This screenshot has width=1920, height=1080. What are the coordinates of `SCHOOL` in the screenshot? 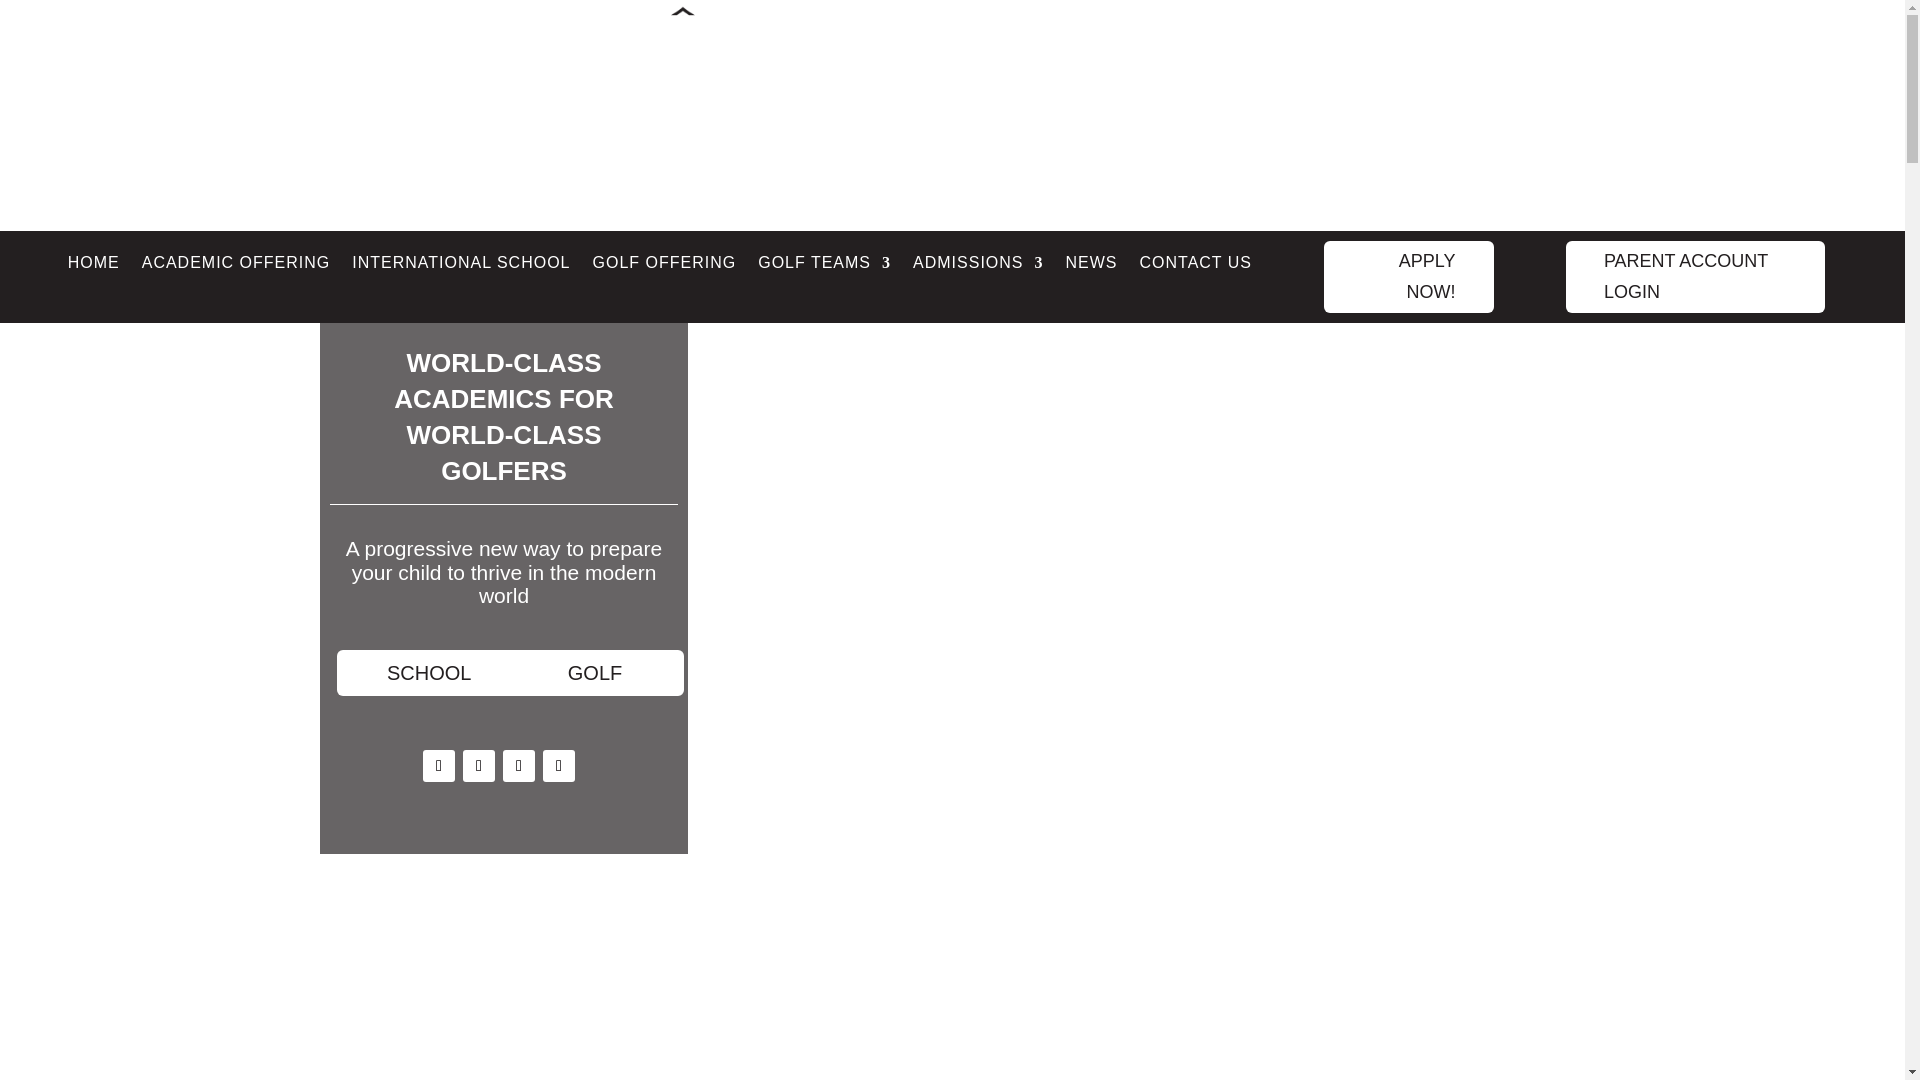 It's located at (428, 672).